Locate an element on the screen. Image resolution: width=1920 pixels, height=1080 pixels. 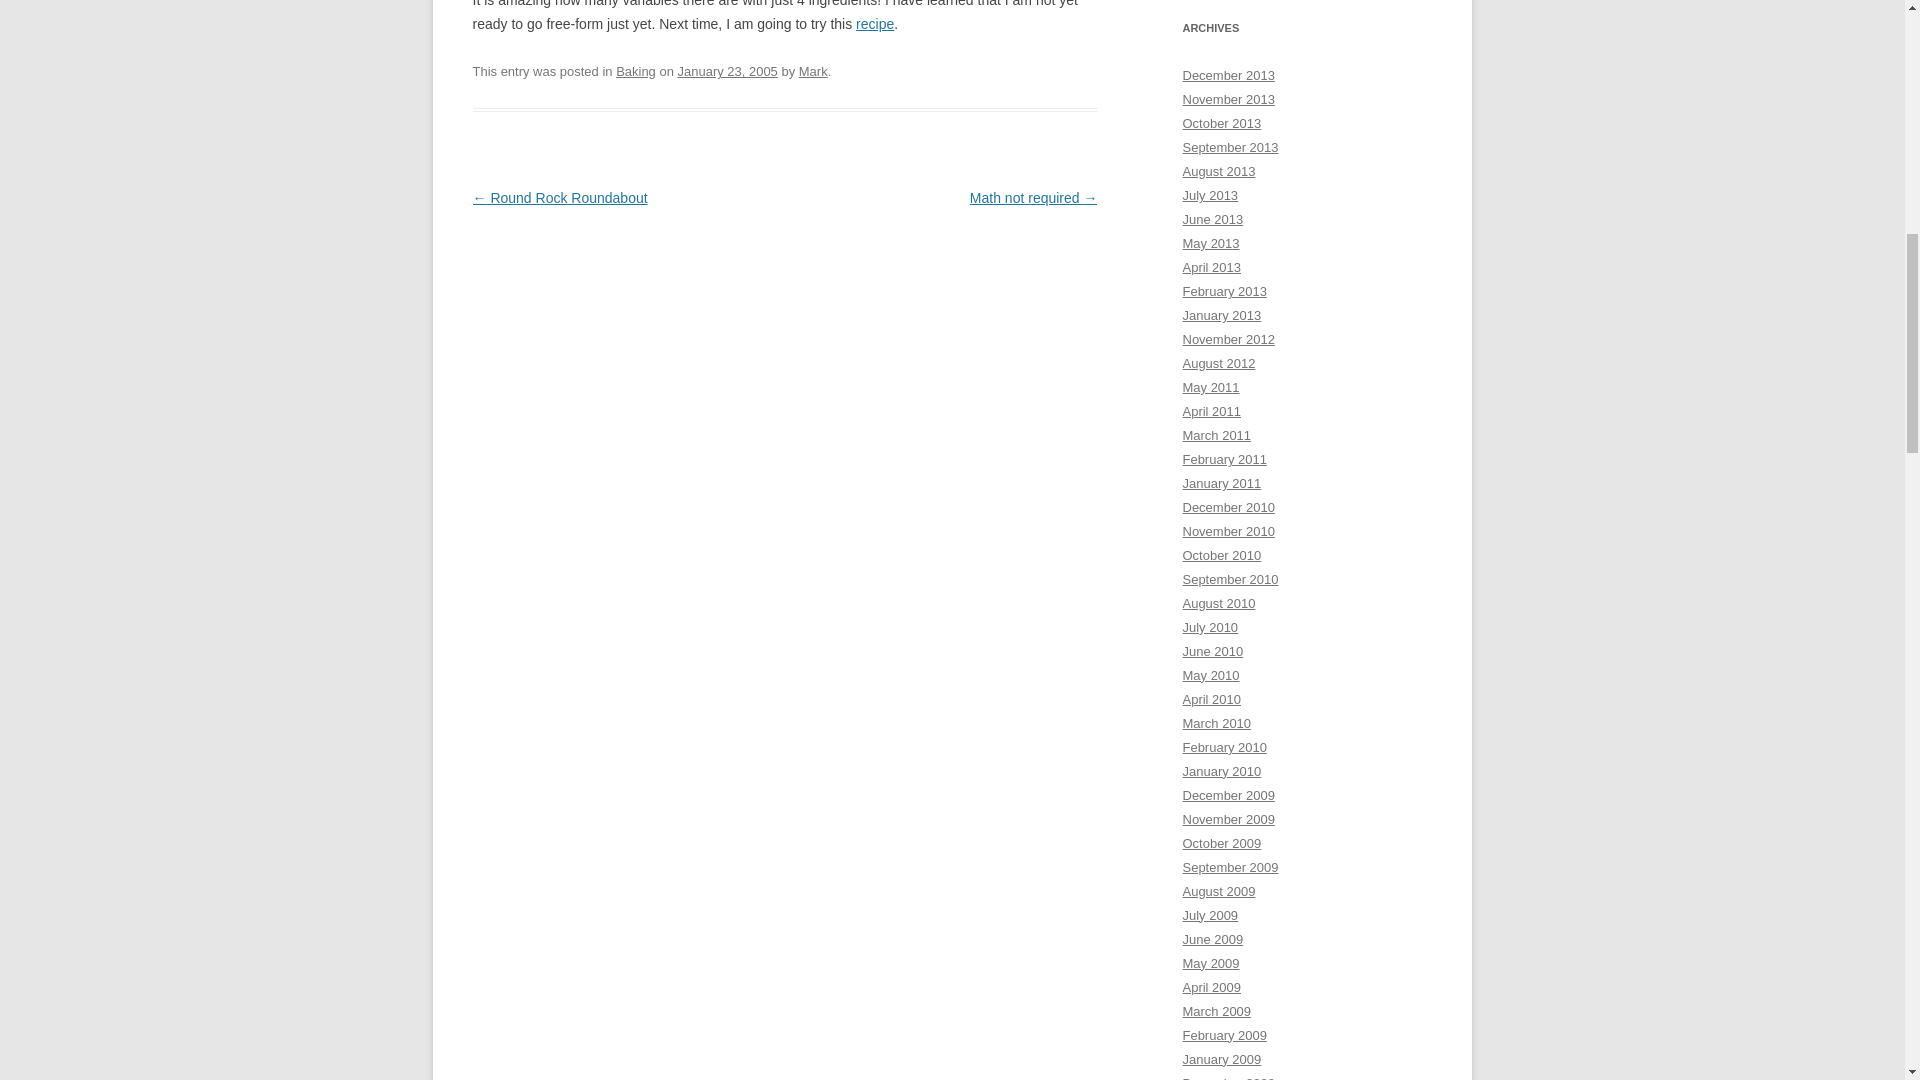
March 2011 is located at coordinates (1216, 434).